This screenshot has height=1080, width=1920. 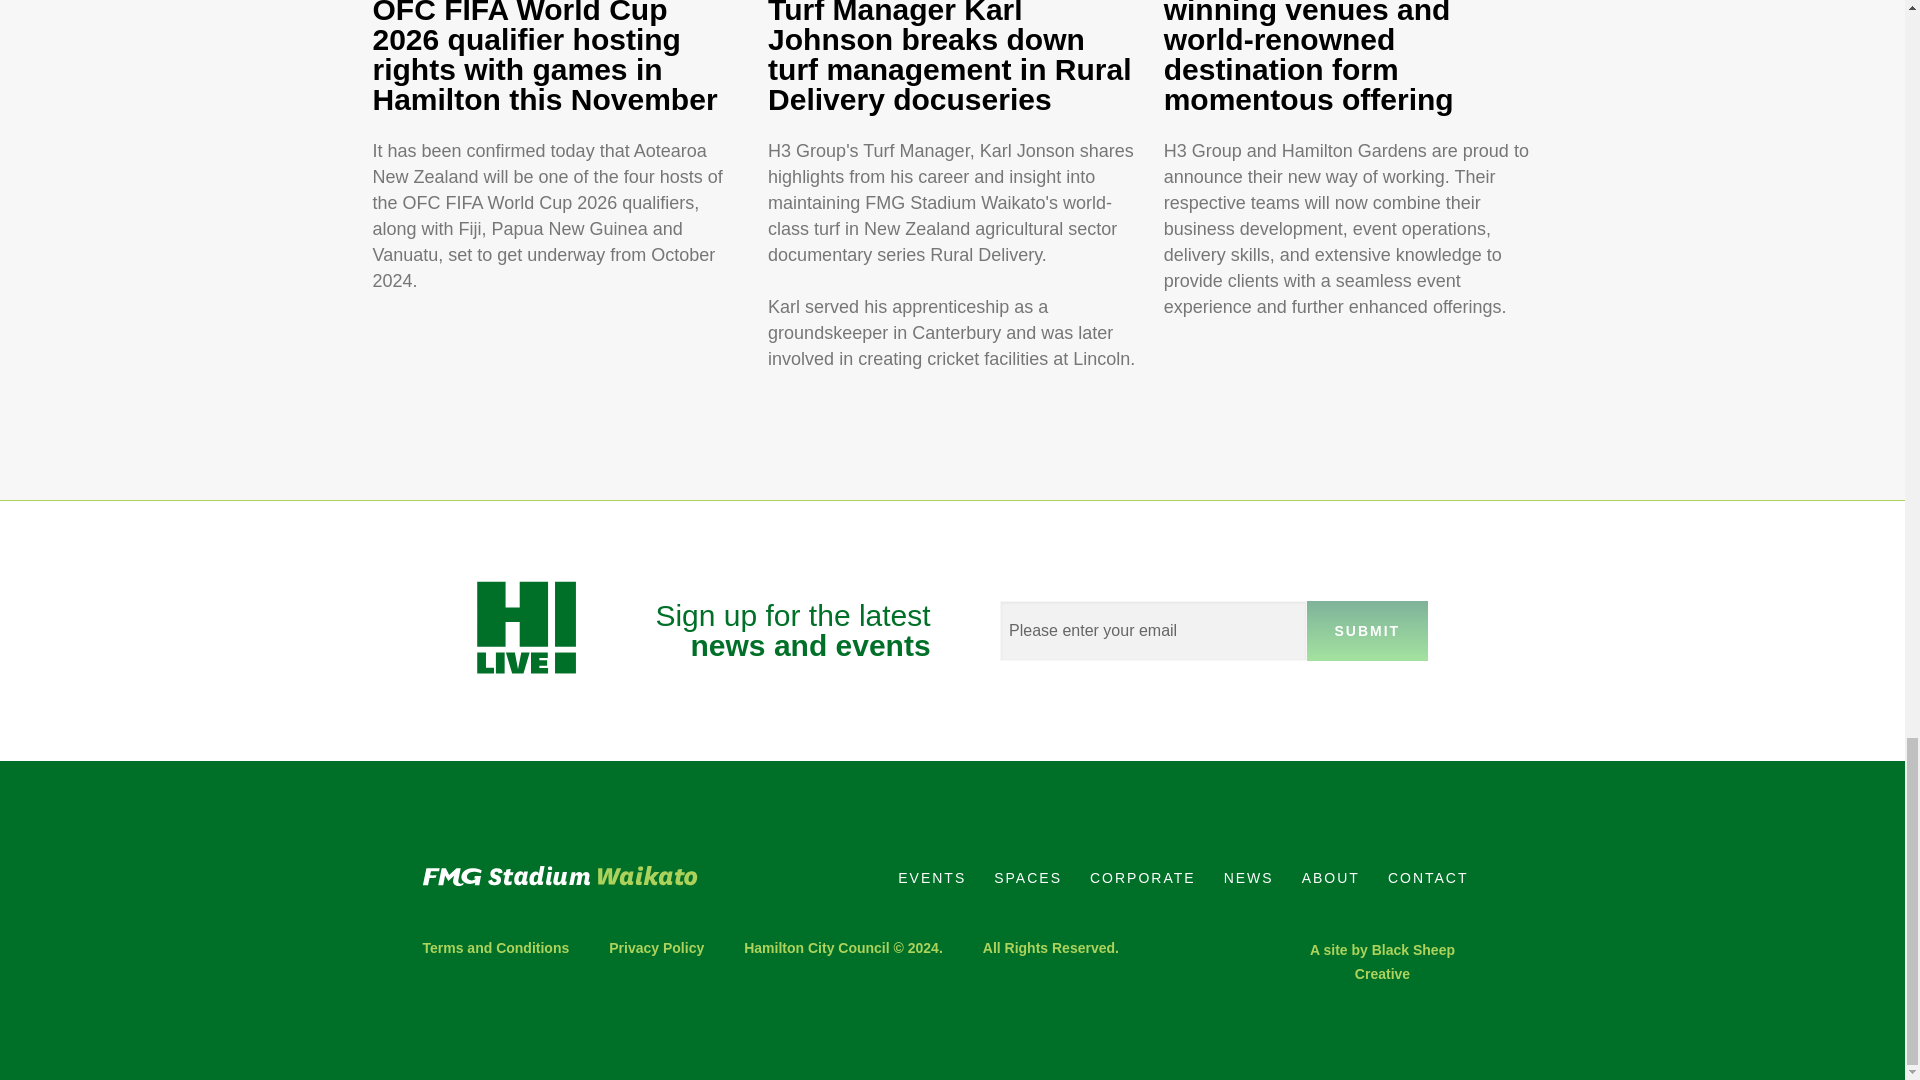 I want to click on SUBMIT, so click(x=1368, y=630).